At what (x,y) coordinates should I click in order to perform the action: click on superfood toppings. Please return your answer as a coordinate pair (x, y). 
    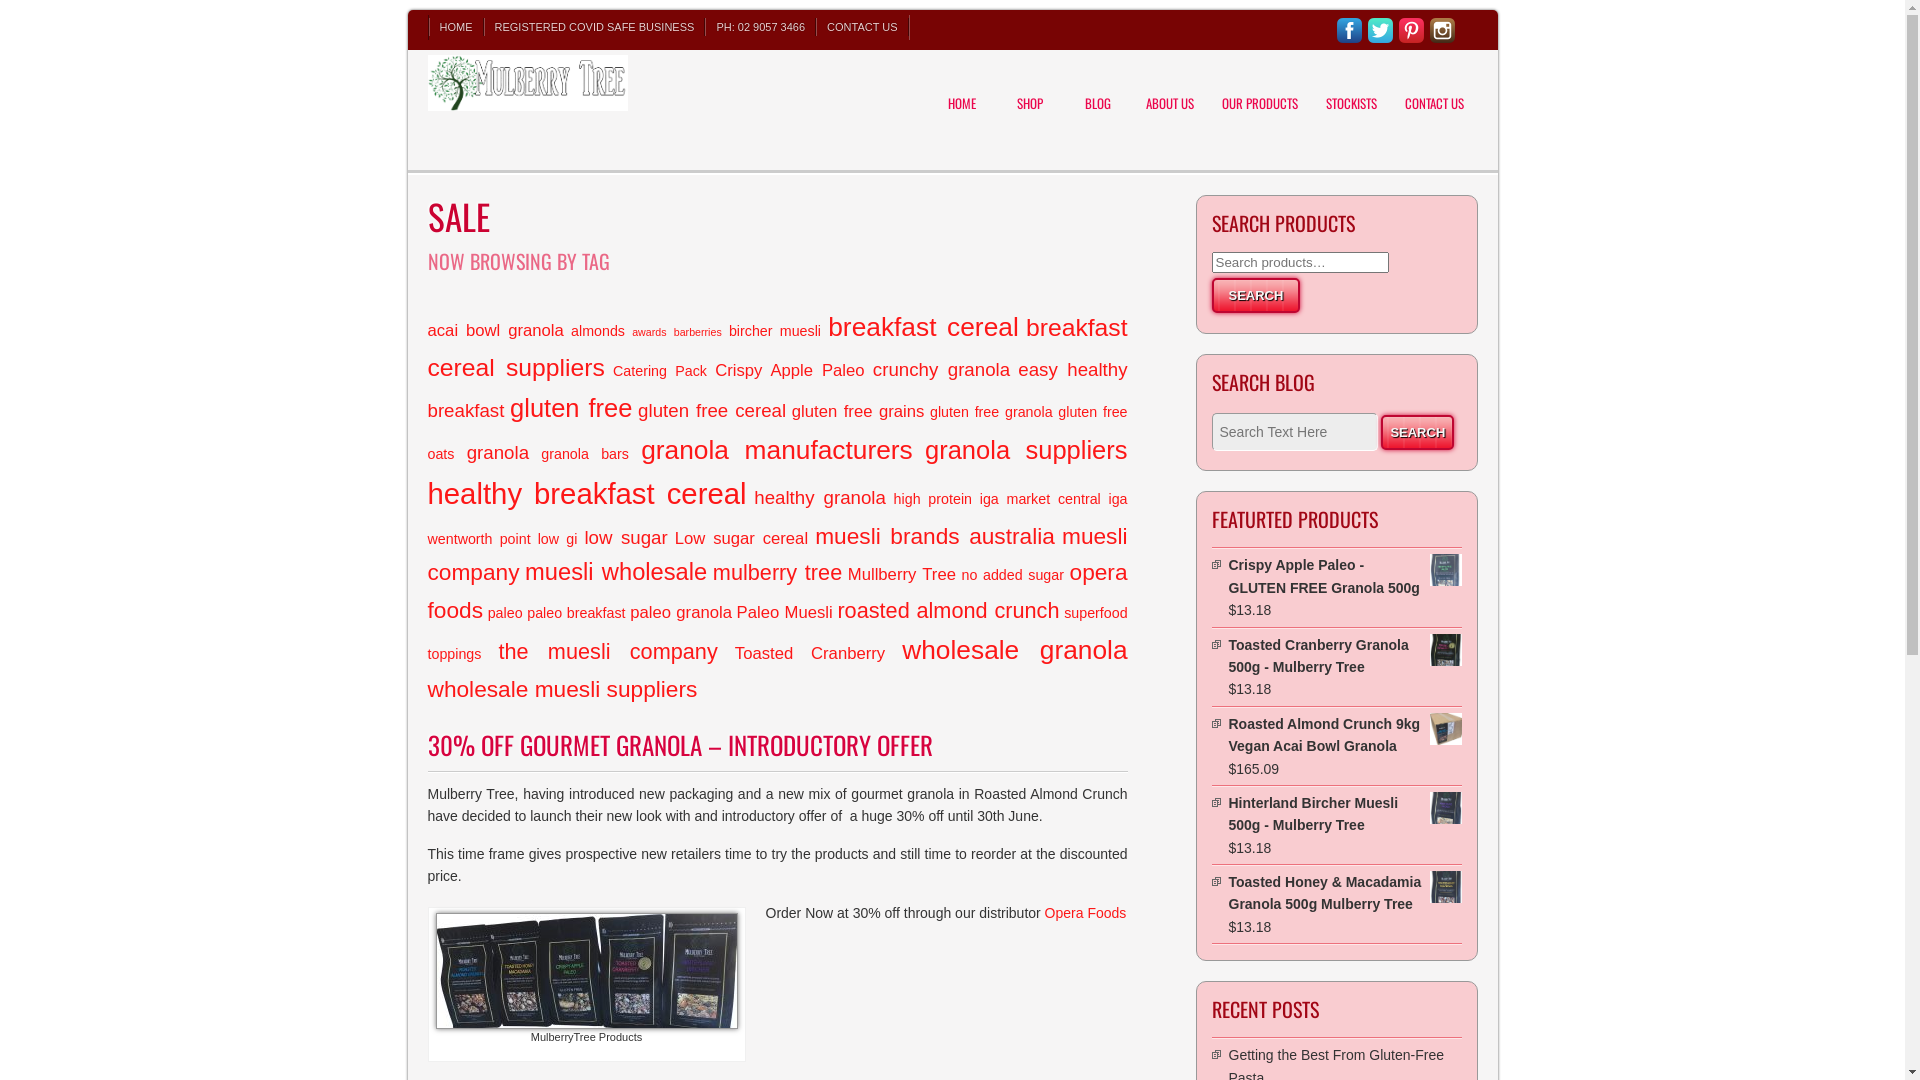
    Looking at the image, I should click on (778, 634).